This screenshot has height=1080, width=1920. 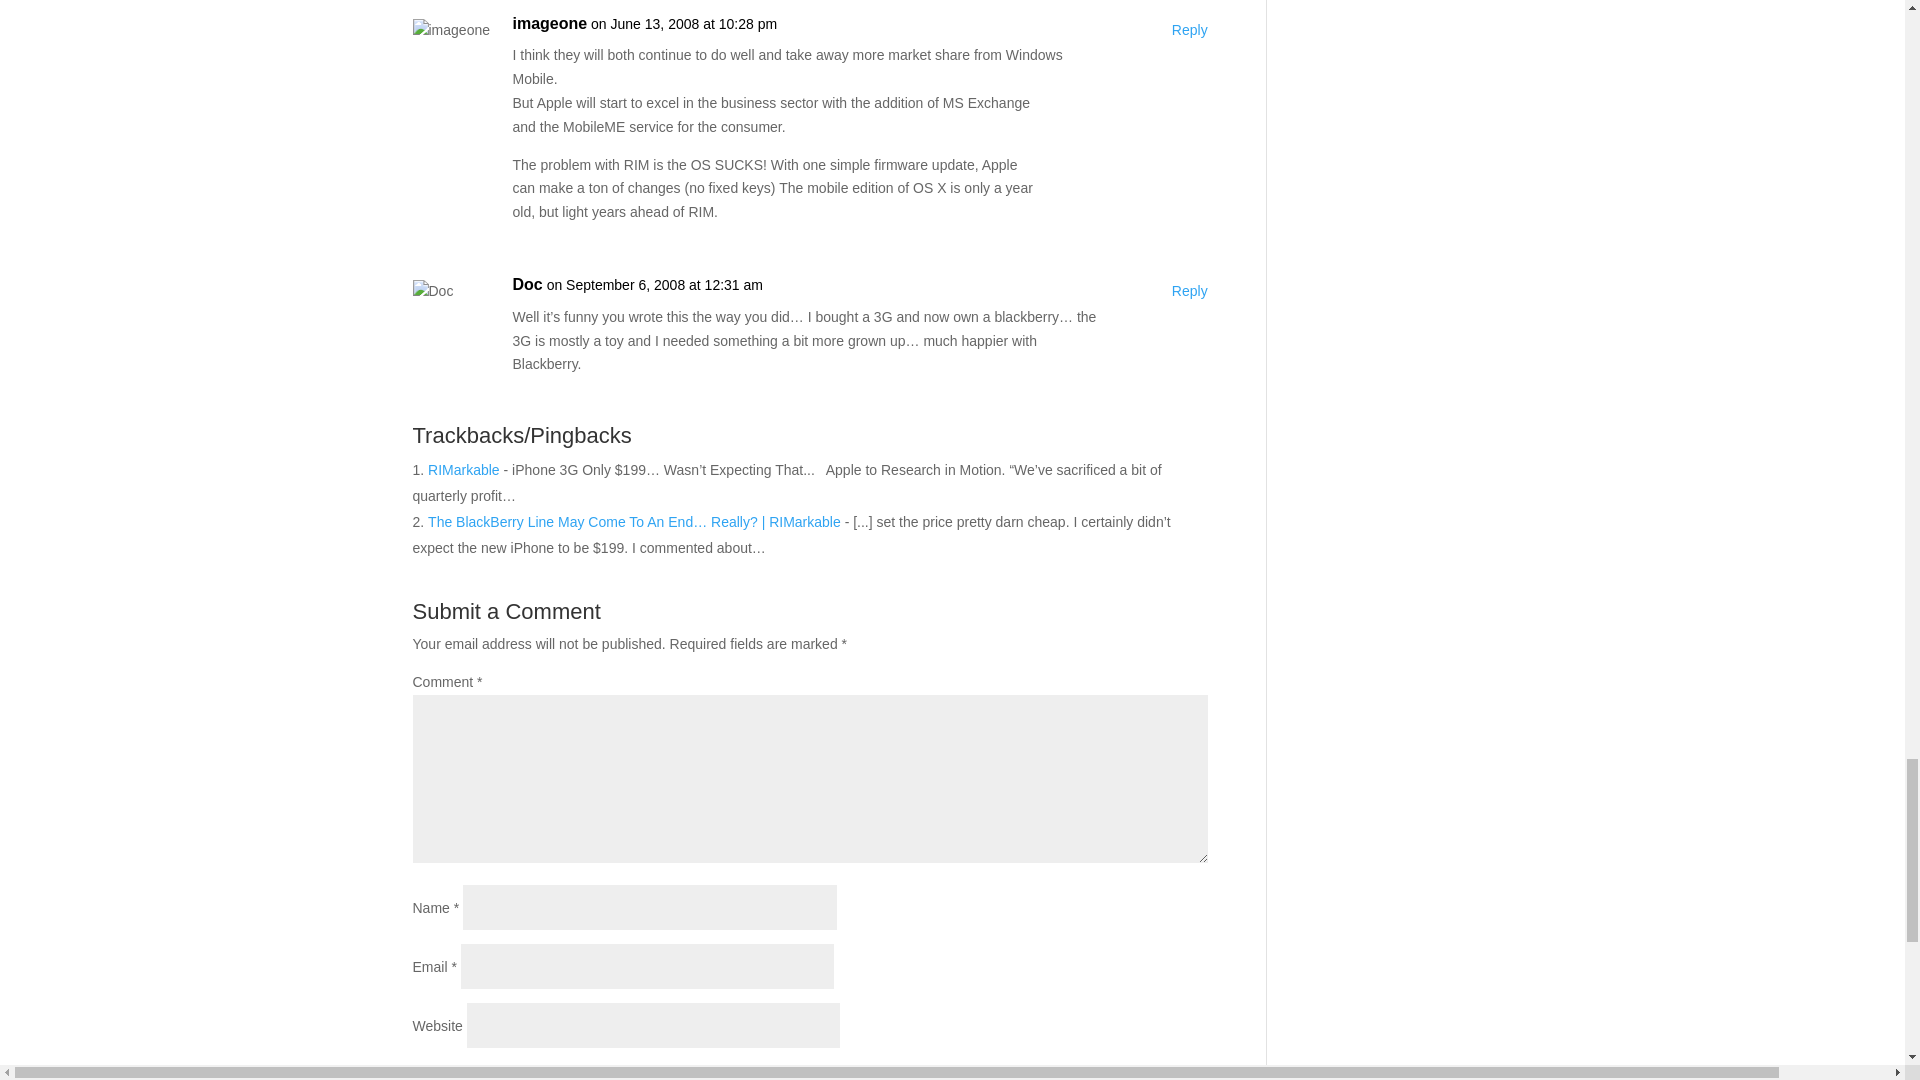 I want to click on Reply, so click(x=1189, y=291).